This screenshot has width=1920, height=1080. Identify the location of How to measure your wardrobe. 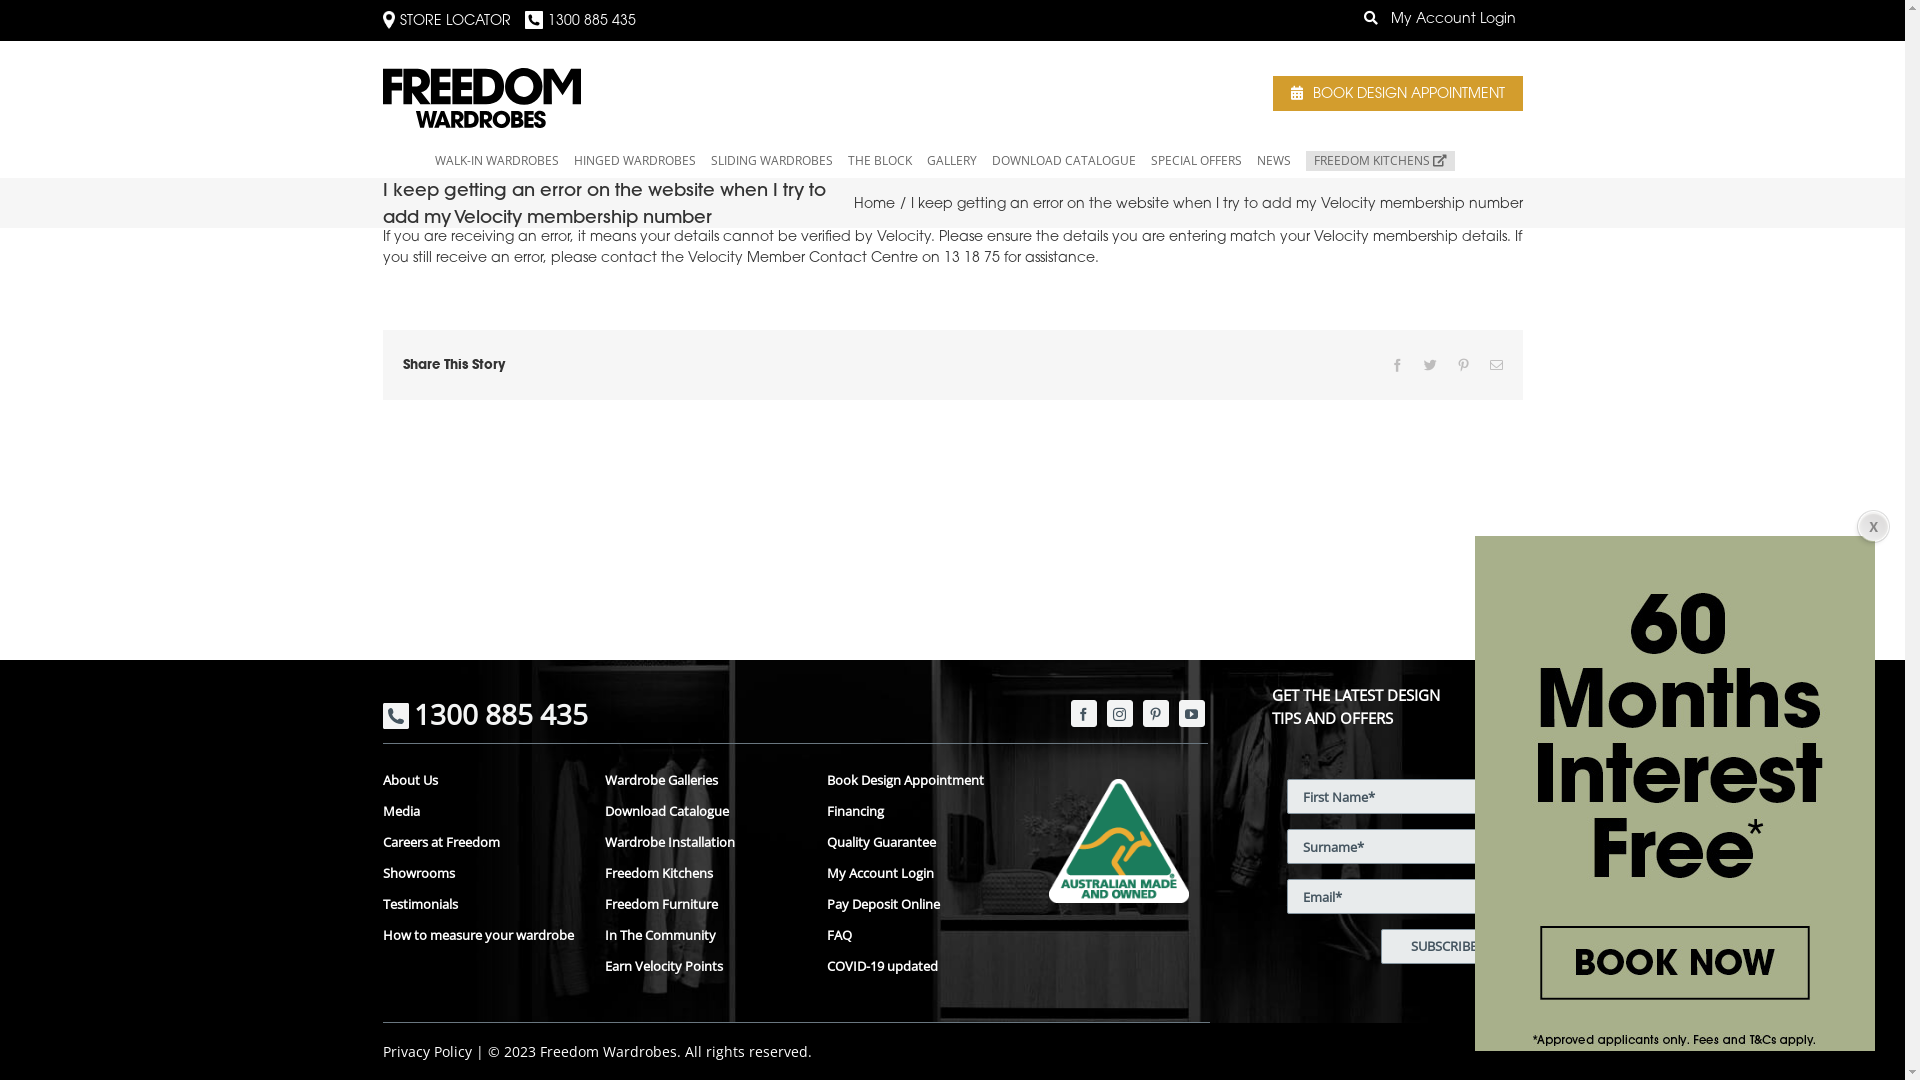
(478, 936).